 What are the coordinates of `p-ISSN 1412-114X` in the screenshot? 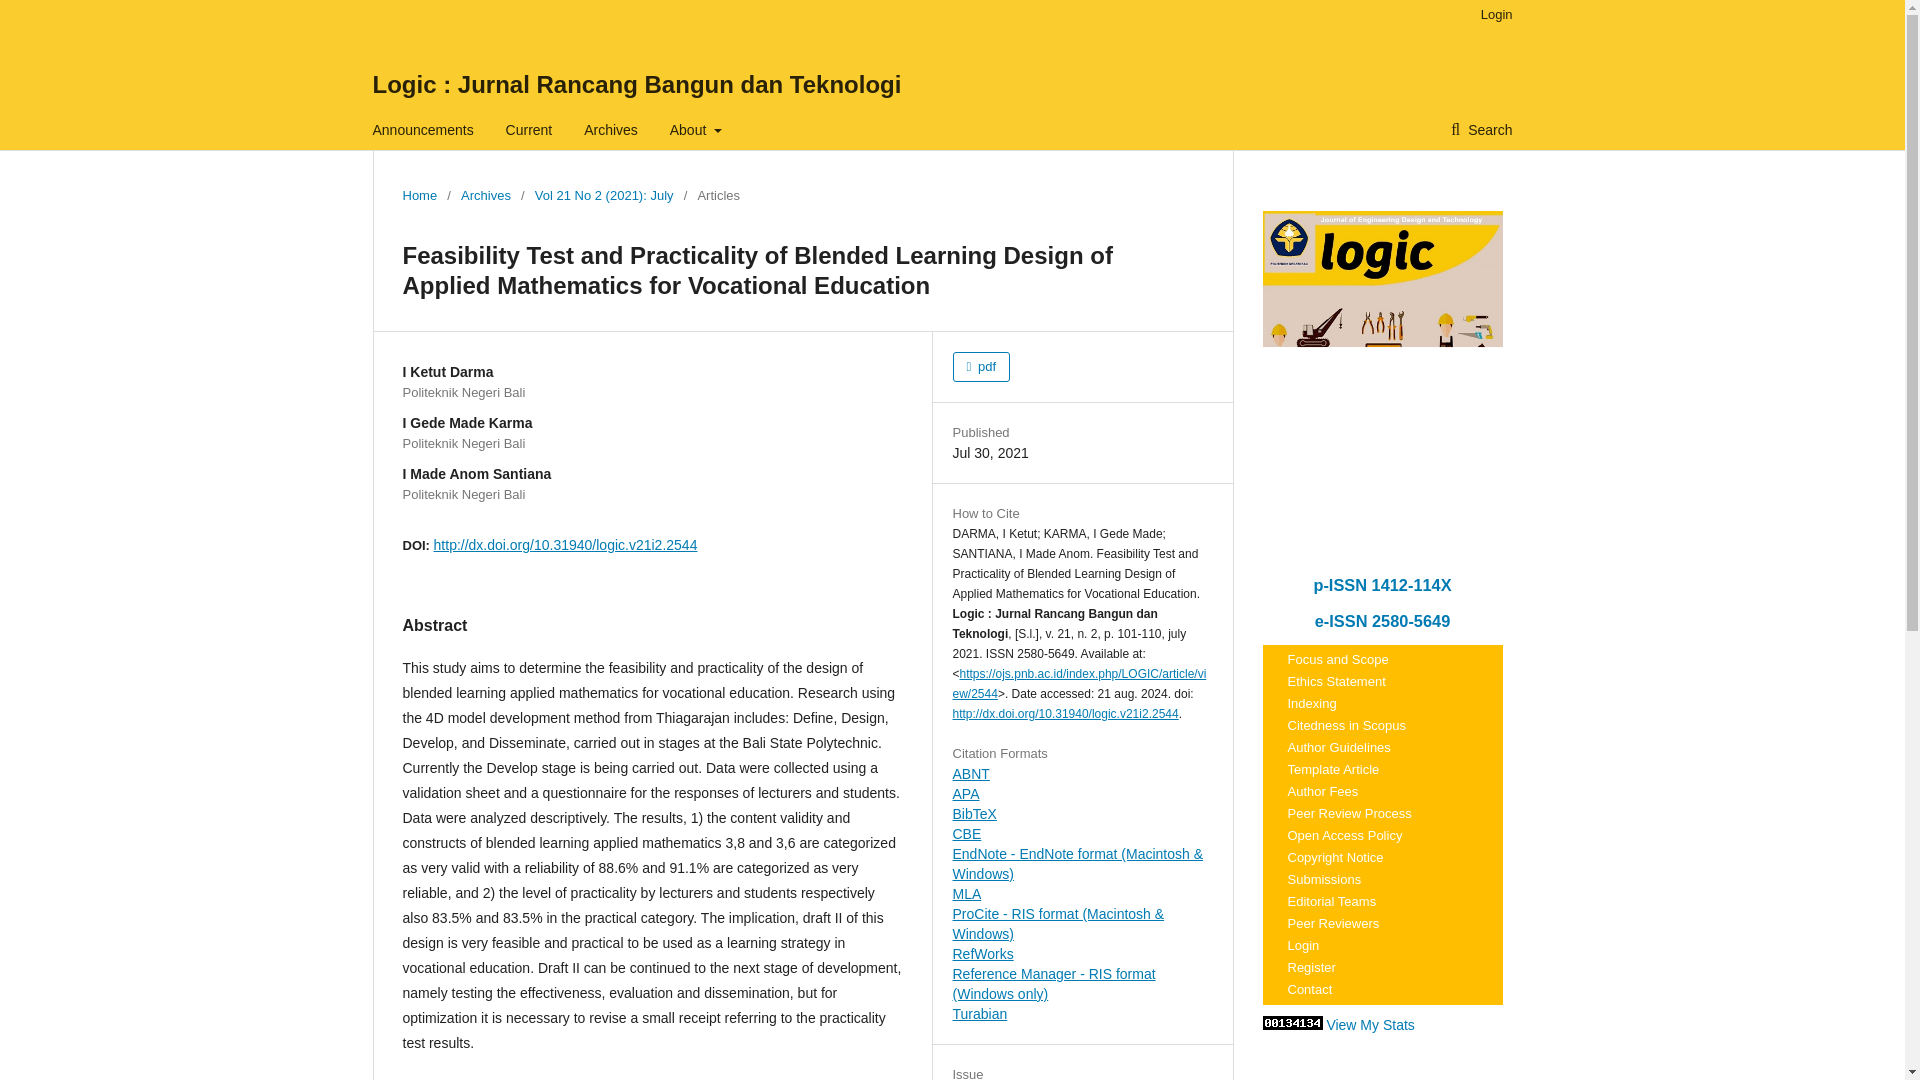 It's located at (1382, 584).